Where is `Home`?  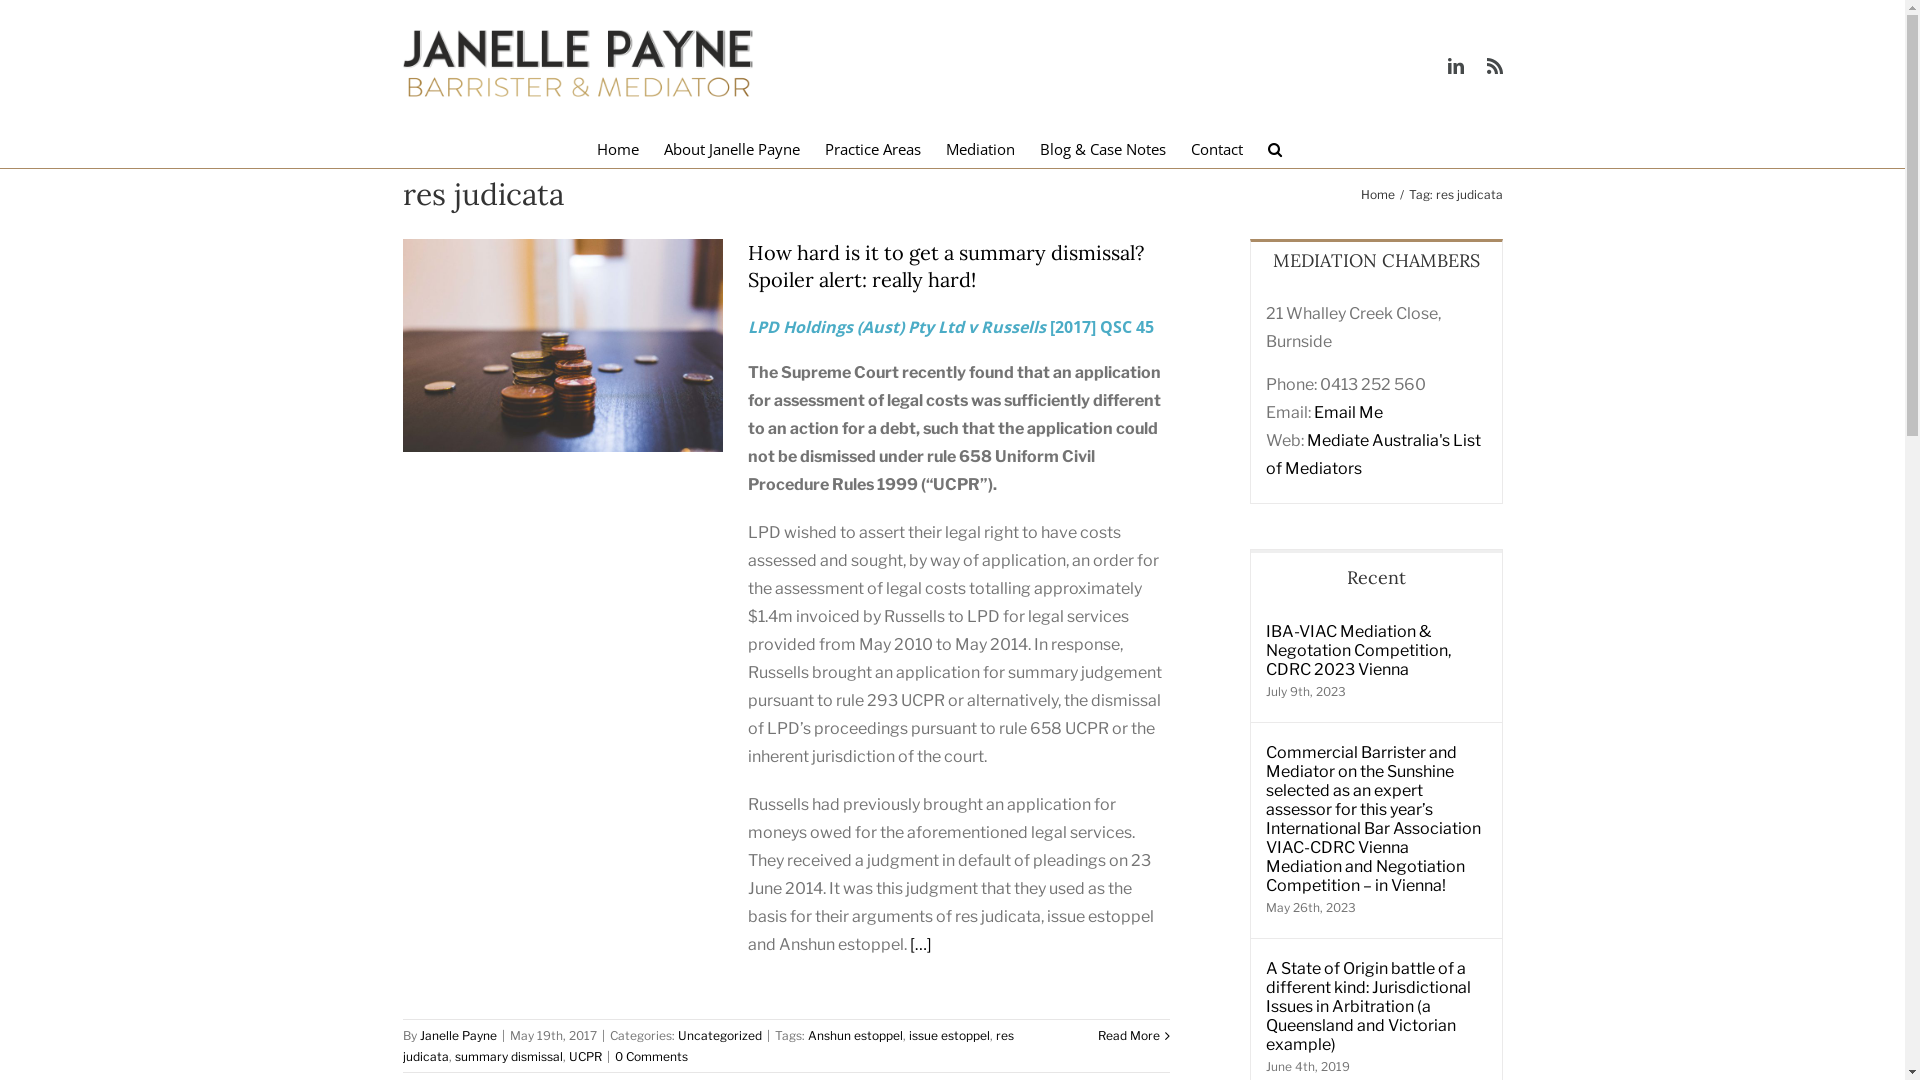 Home is located at coordinates (618, 148).